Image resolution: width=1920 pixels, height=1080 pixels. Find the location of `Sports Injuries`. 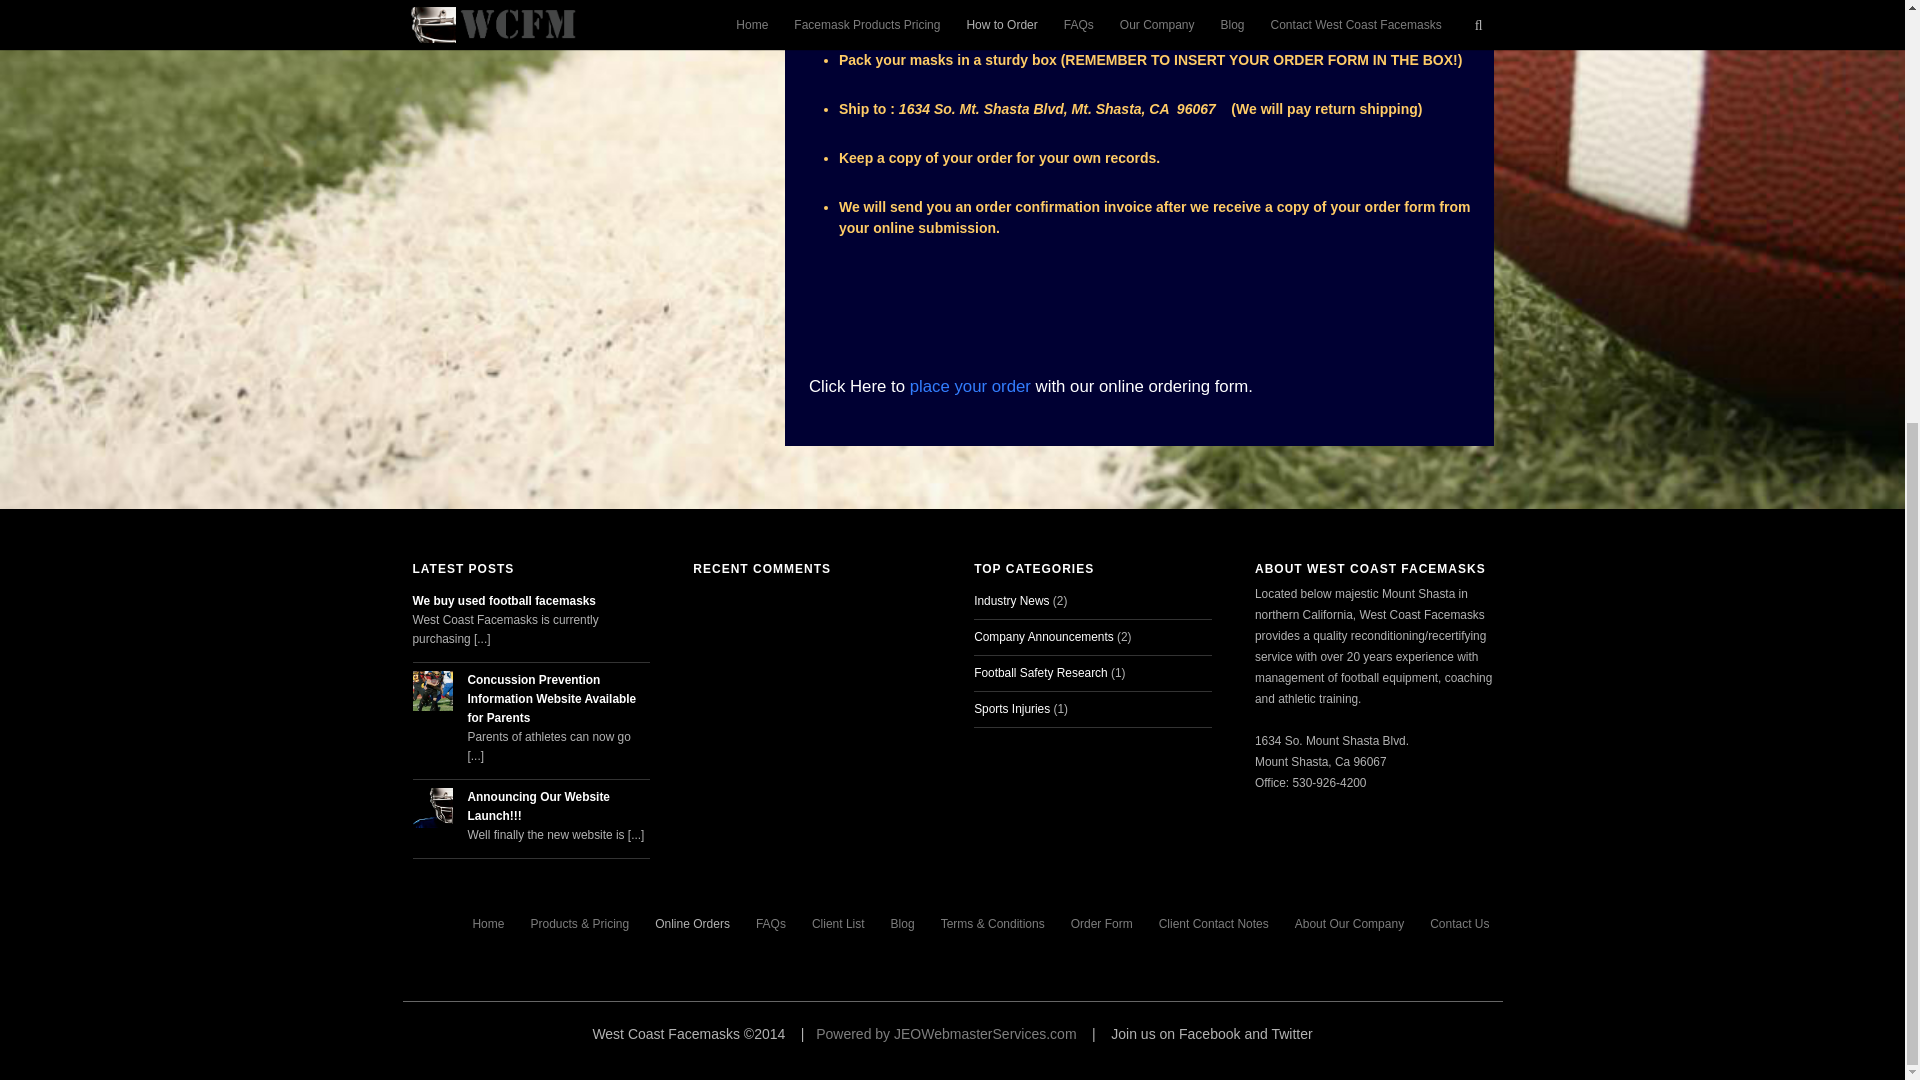

Sports Injuries is located at coordinates (1012, 709).